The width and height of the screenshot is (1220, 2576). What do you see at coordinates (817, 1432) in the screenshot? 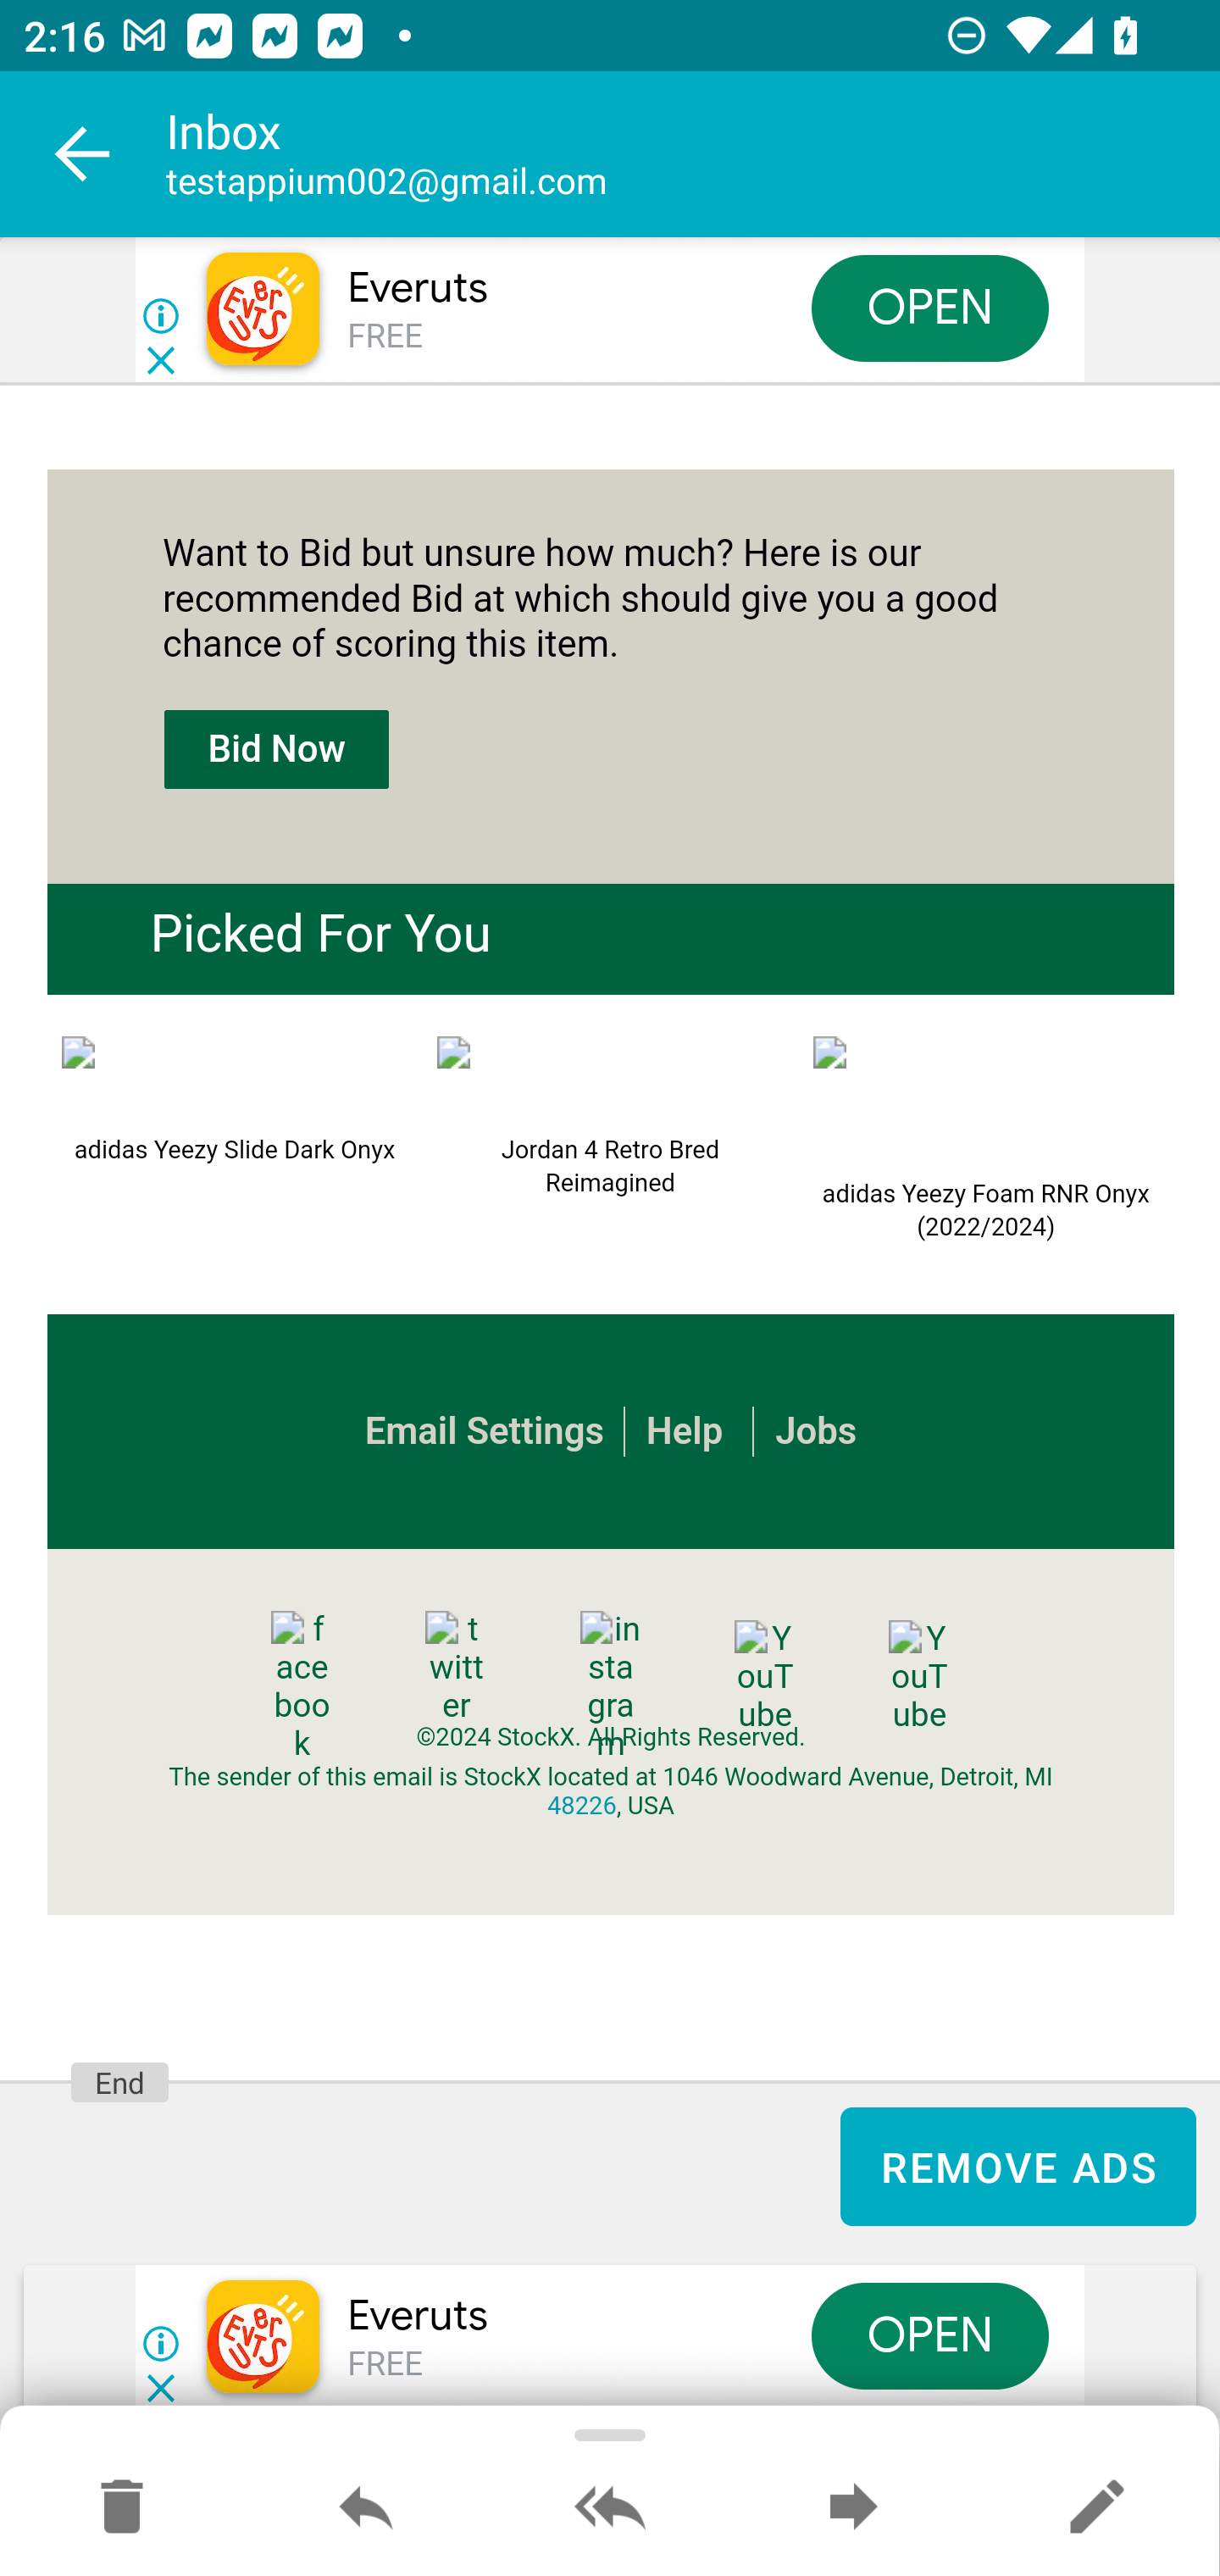
I see `Jobs` at bounding box center [817, 1432].